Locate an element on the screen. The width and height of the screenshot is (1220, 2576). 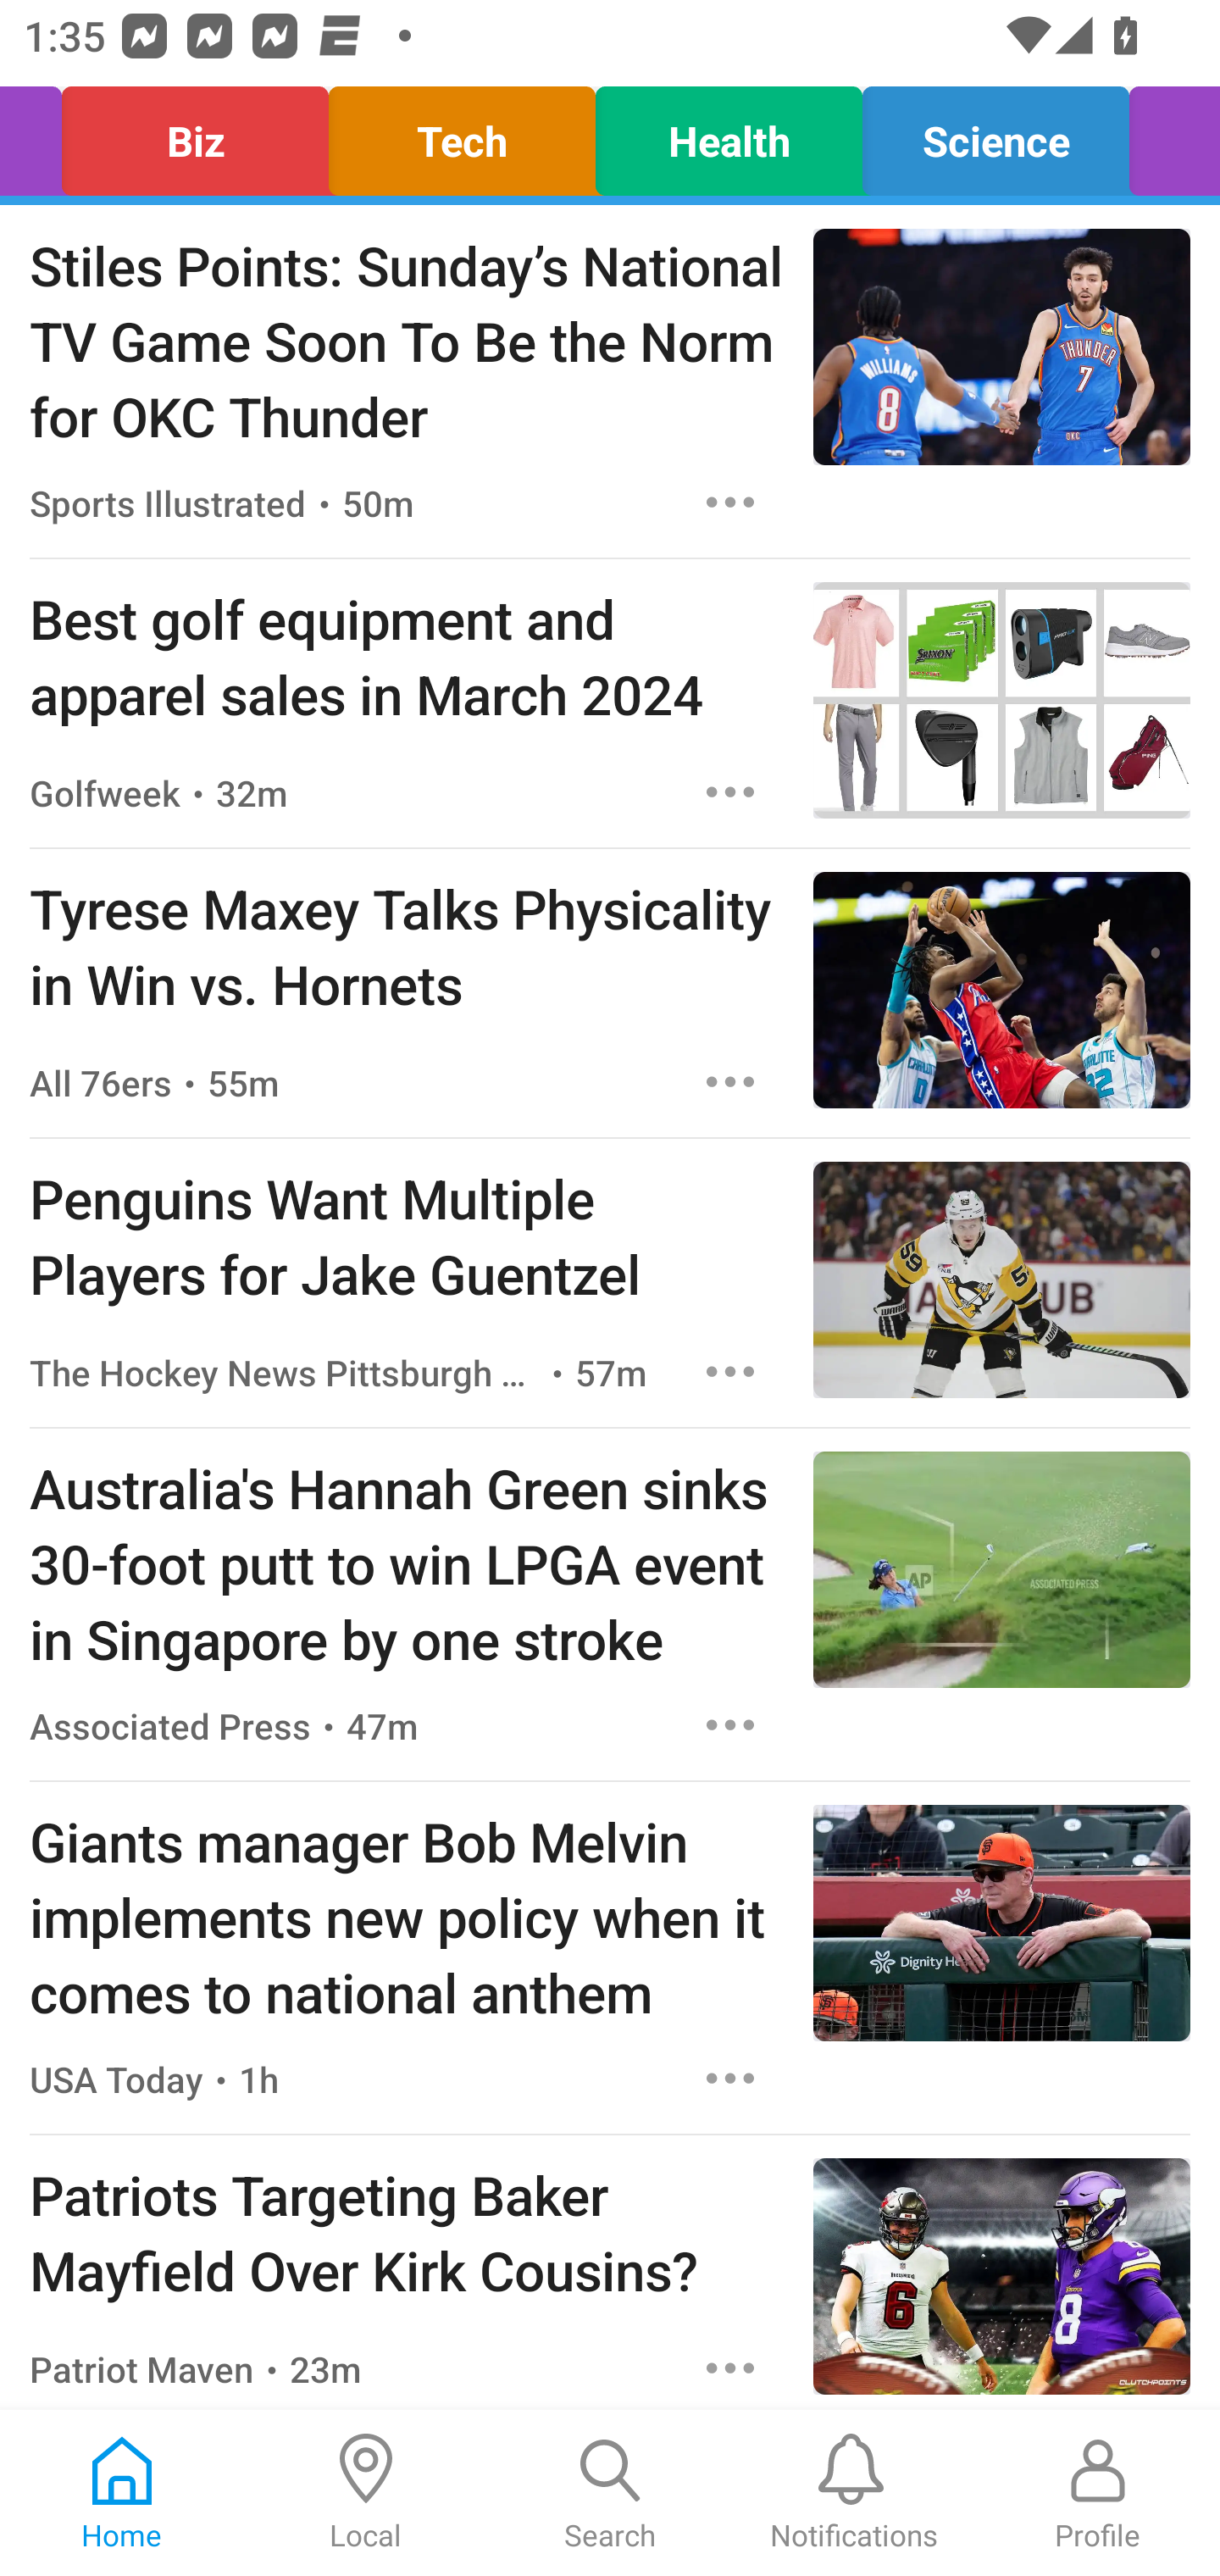
Local is located at coordinates (366, 2493).